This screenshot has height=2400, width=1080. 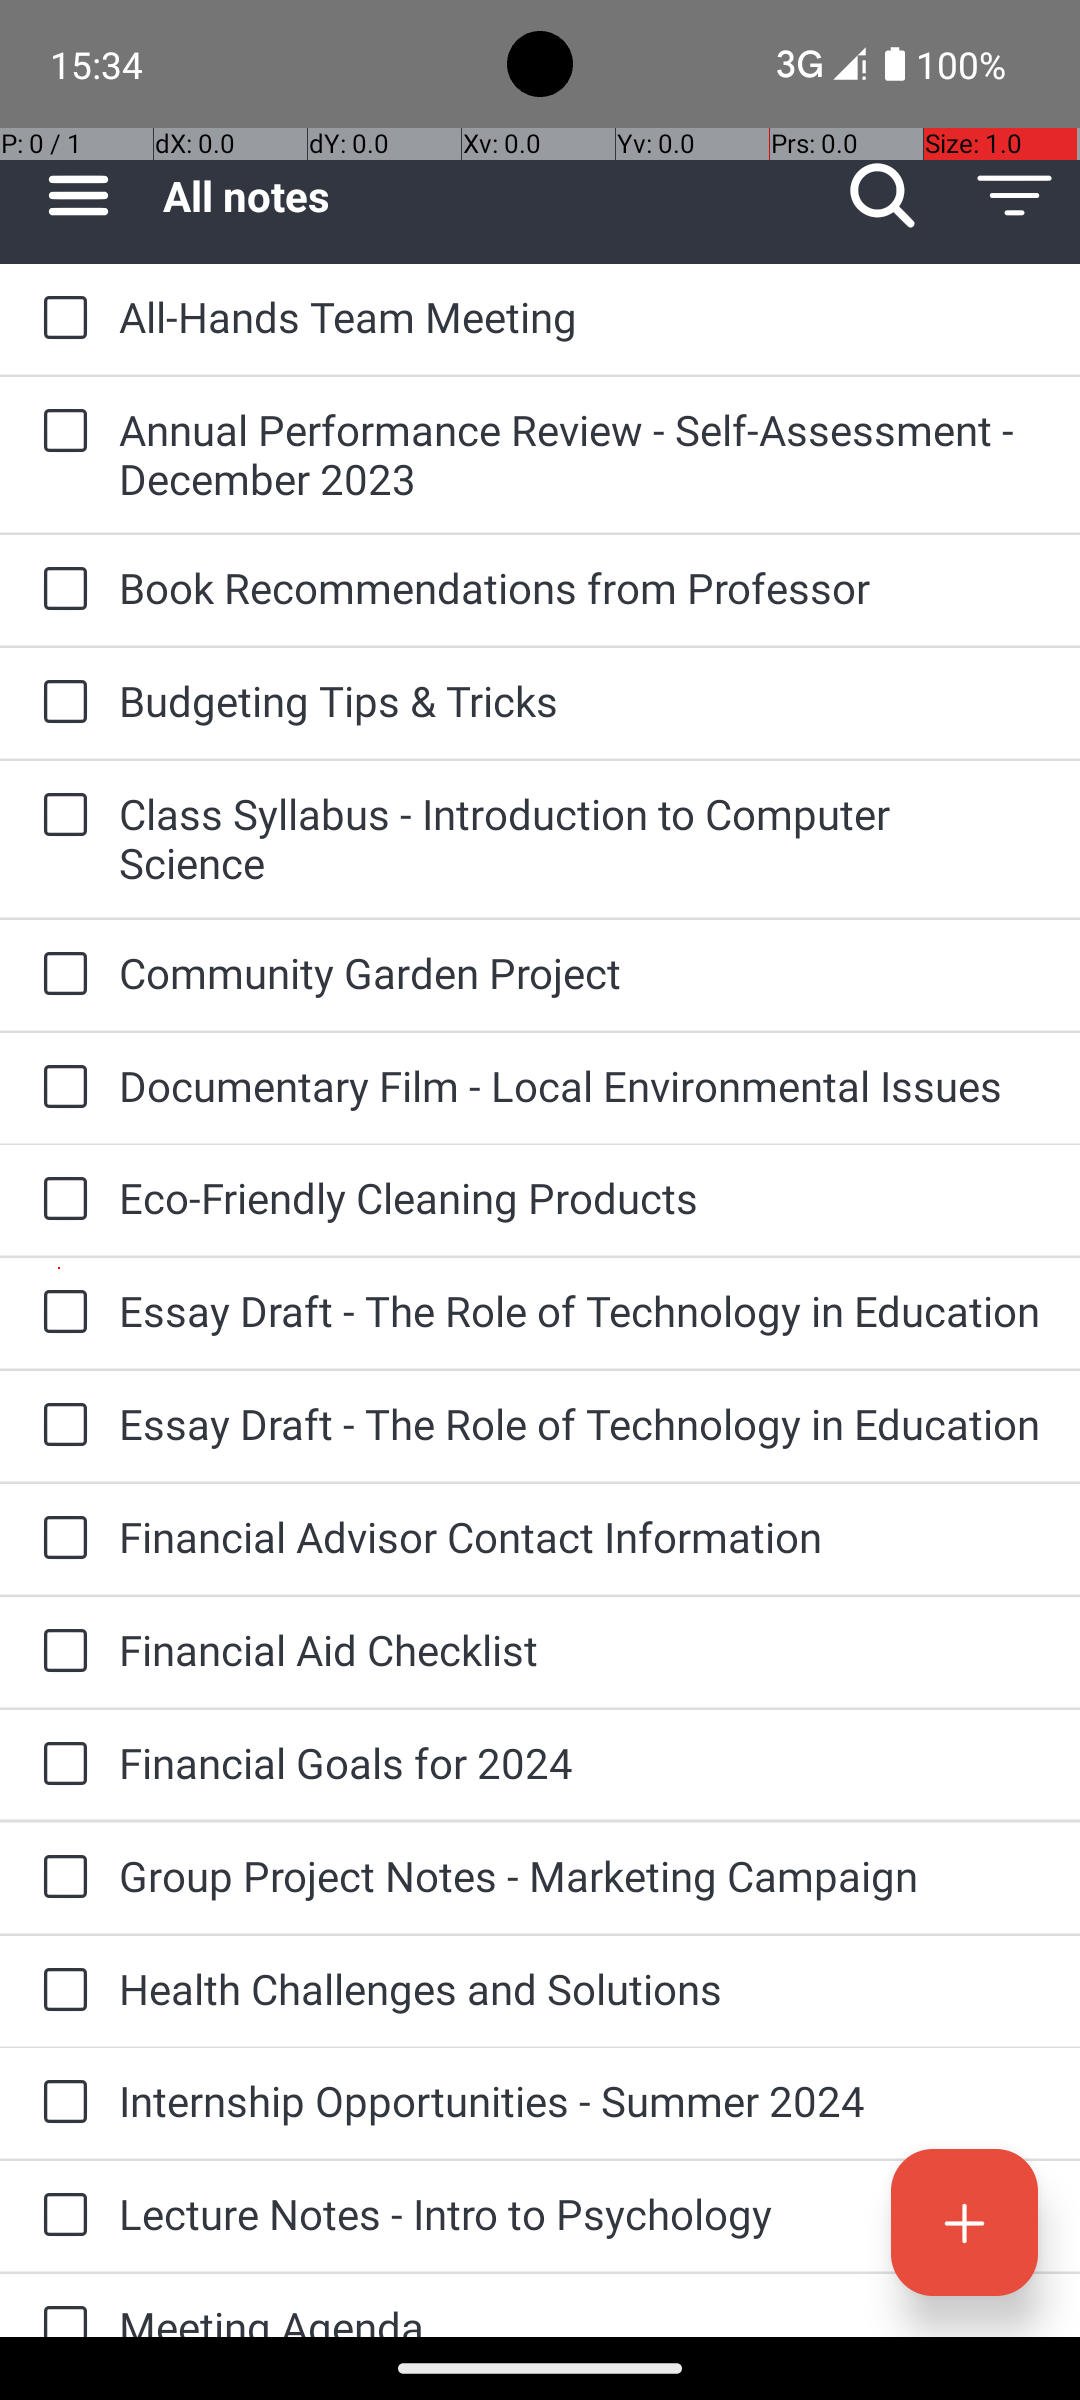 I want to click on to-do: Class Syllabus - Introduction to Computer Science, so click(x=60, y=816).